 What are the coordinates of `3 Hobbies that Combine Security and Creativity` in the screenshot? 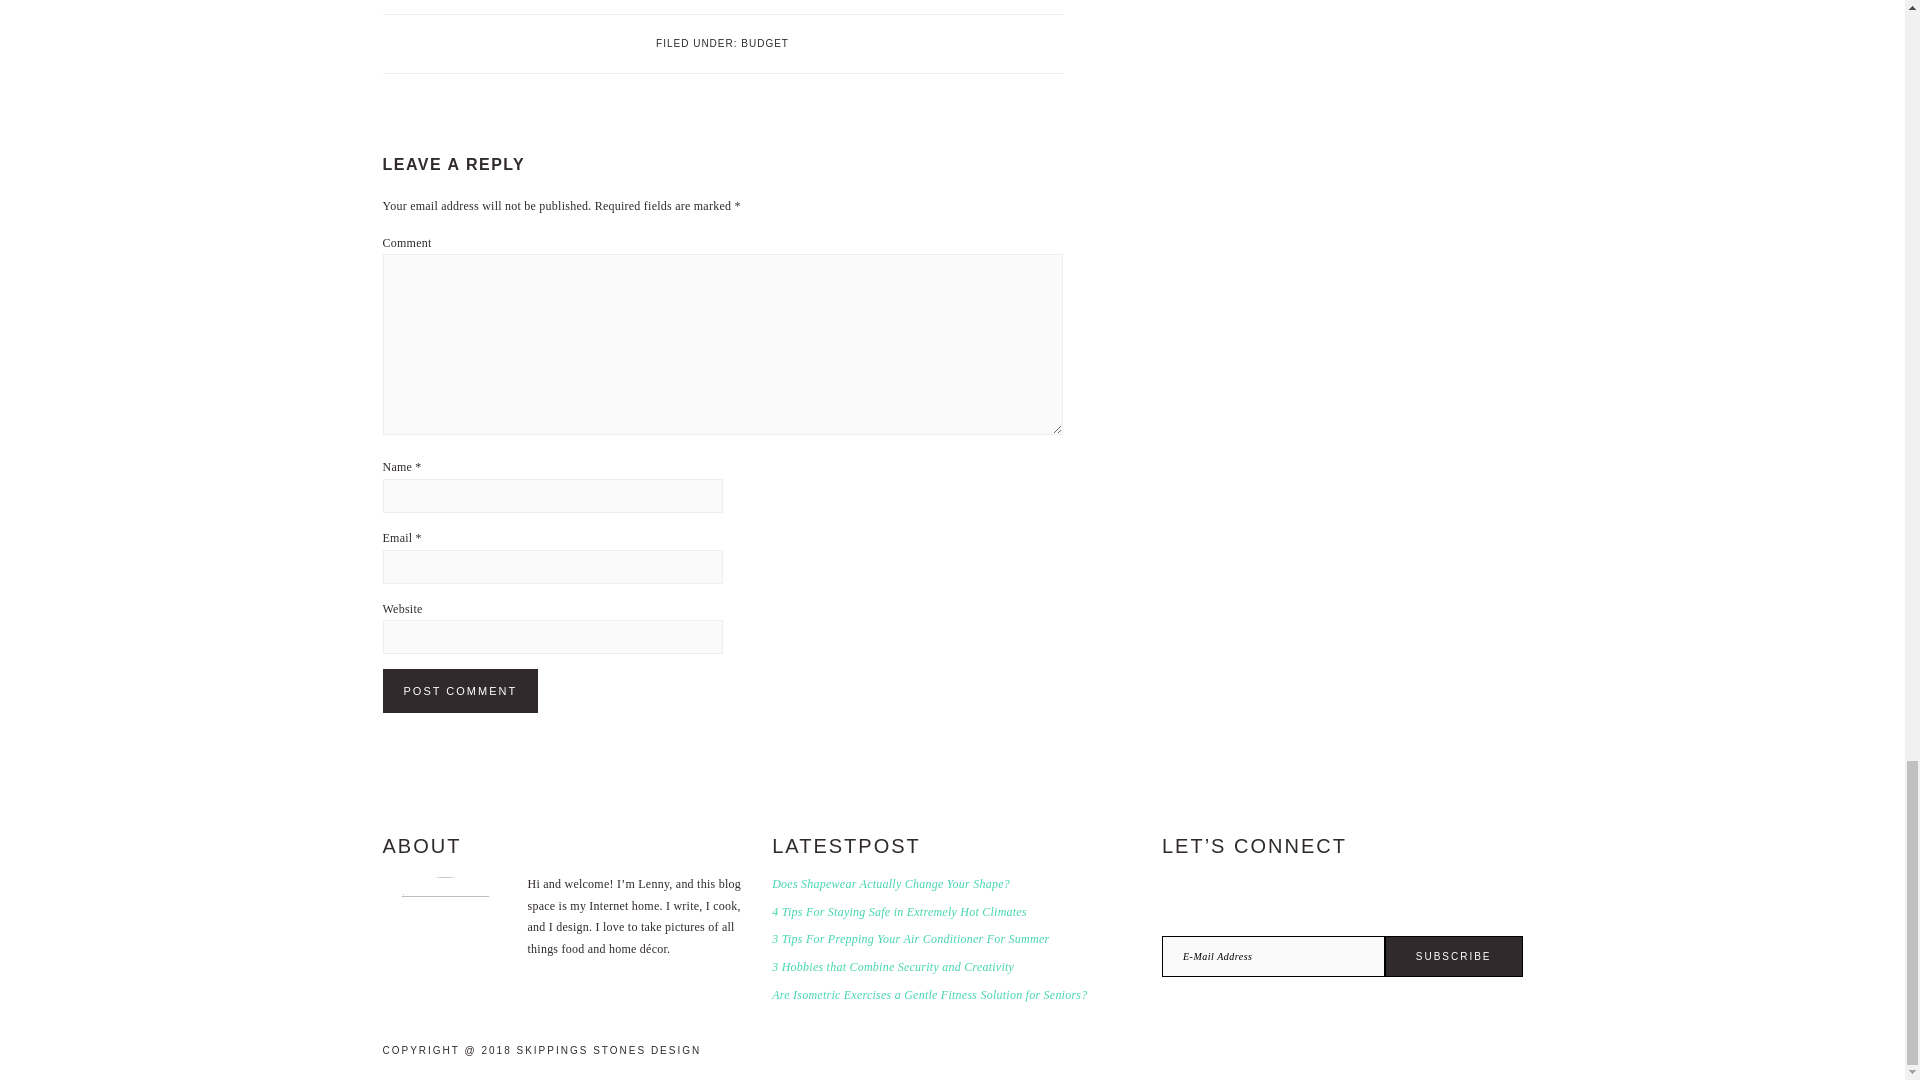 It's located at (892, 967).